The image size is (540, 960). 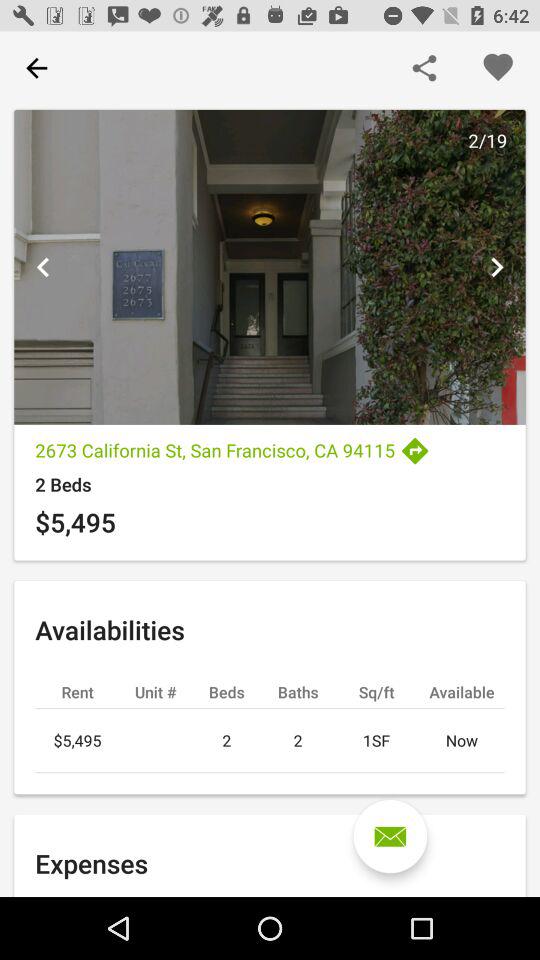 What do you see at coordinates (36, 68) in the screenshot?
I see `go back` at bounding box center [36, 68].